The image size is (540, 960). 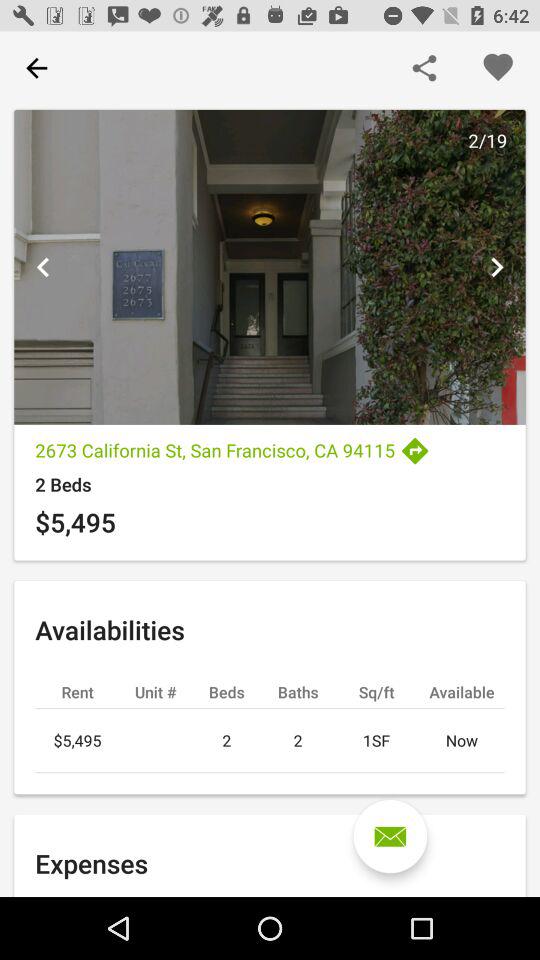 What do you see at coordinates (36, 68) in the screenshot?
I see `go back` at bounding box center [36, 68].